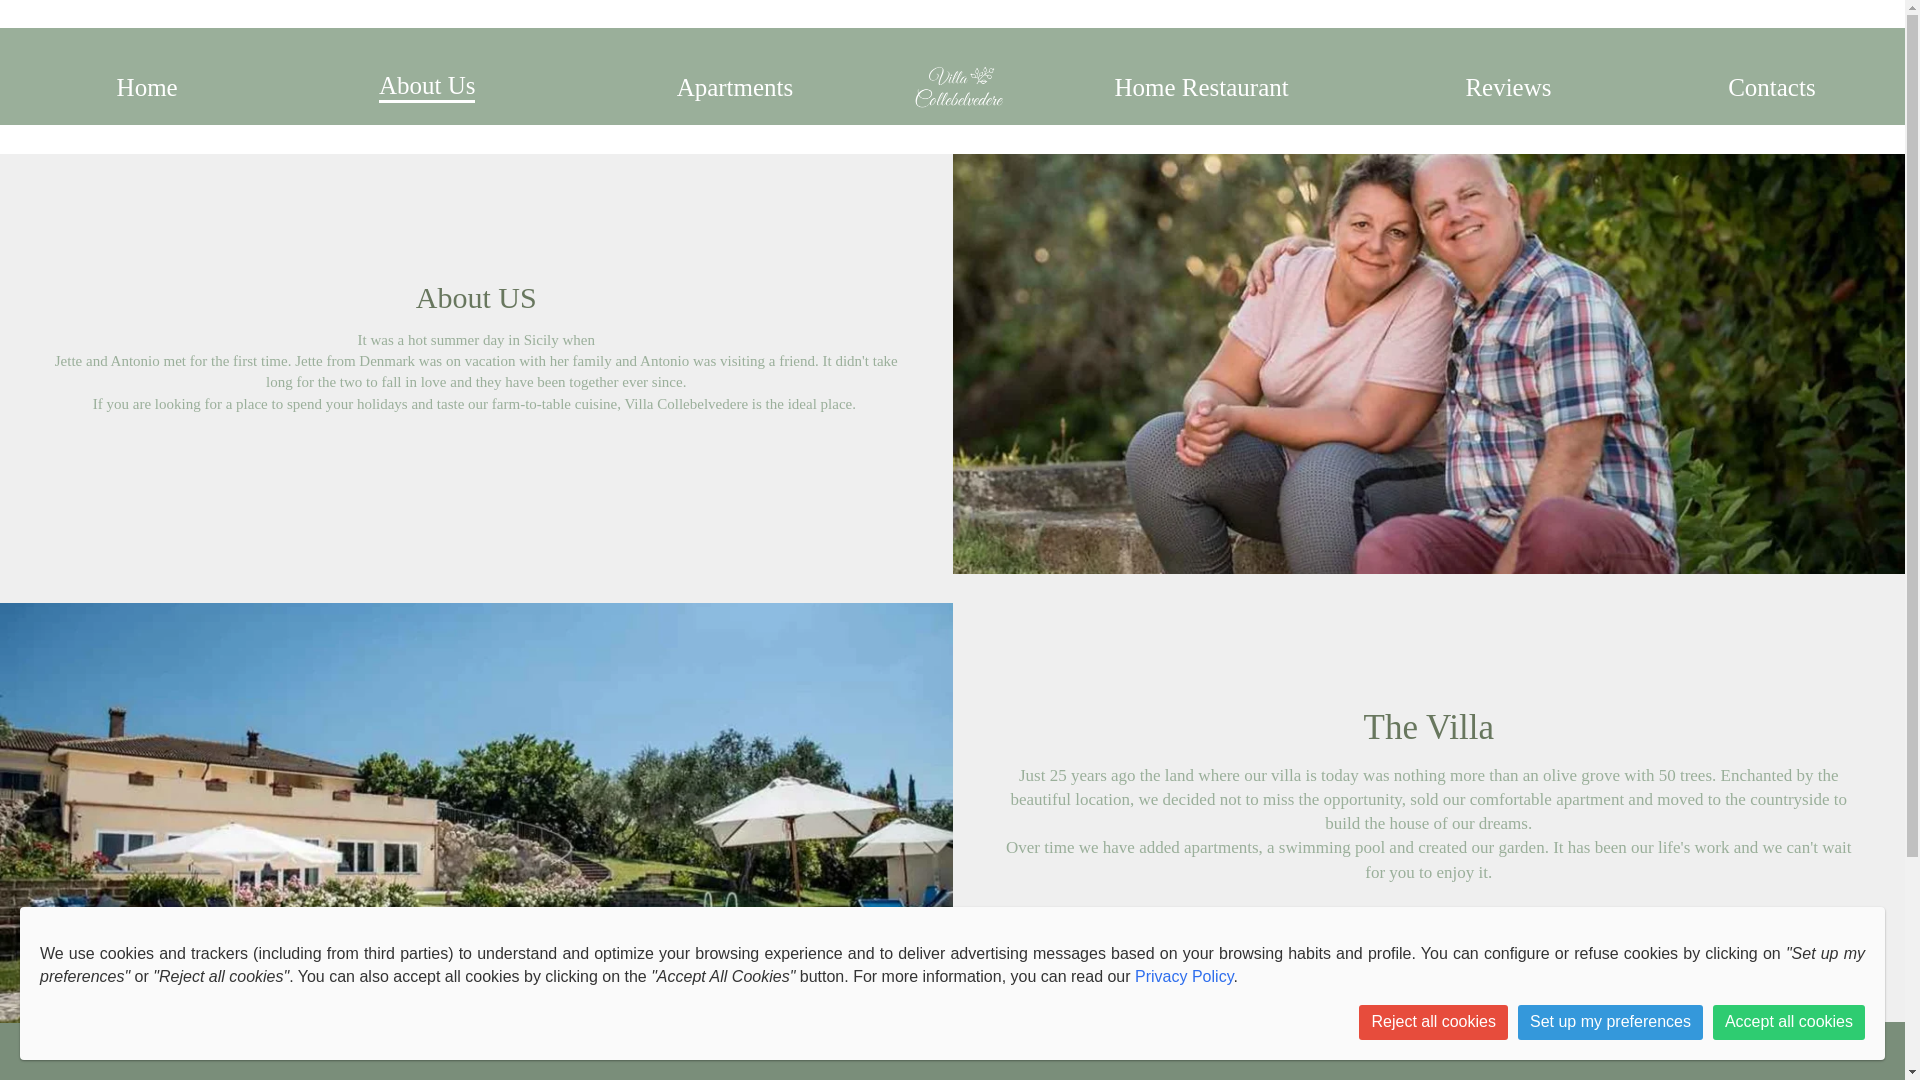 The height and width of the screenshot is (1080, 1920). I want to click on Apartments, so click(736, 88).